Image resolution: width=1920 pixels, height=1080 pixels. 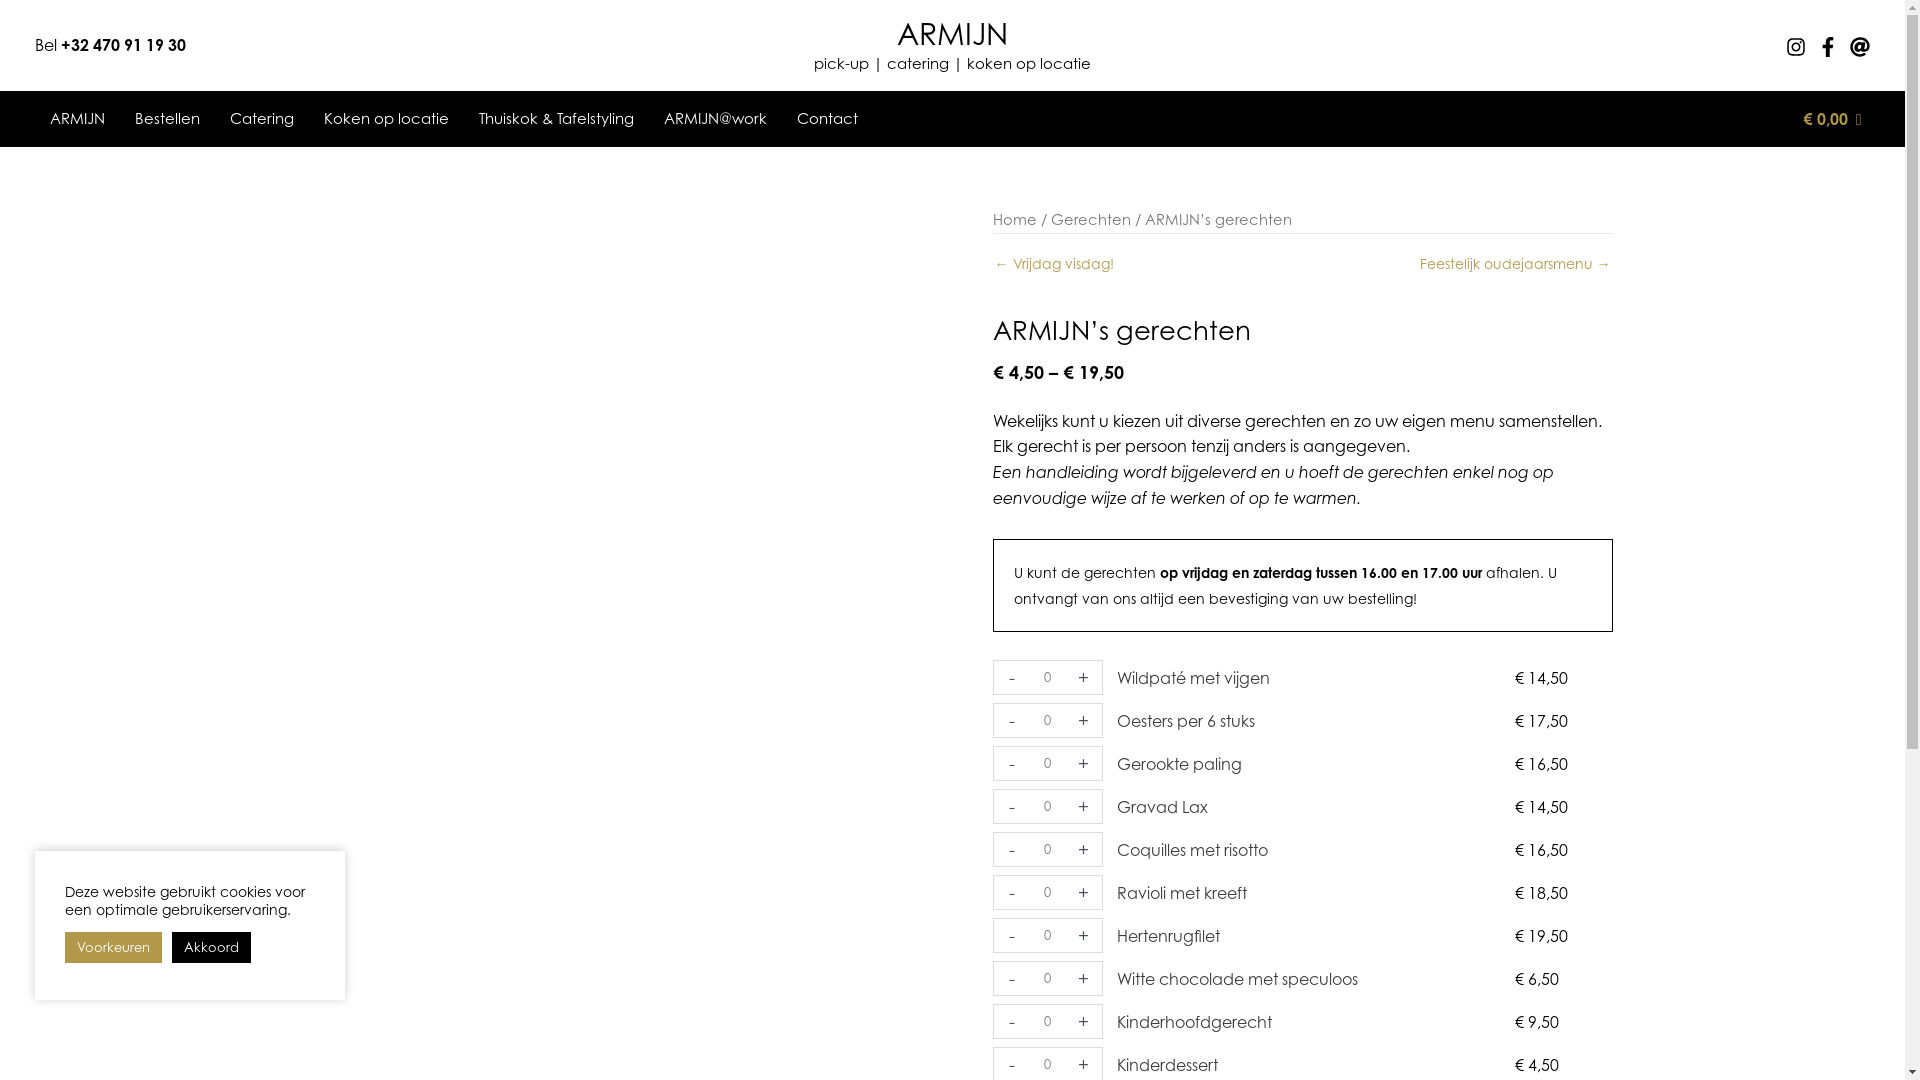 I want to click on ARMIJN, so click(x=78, y=119).